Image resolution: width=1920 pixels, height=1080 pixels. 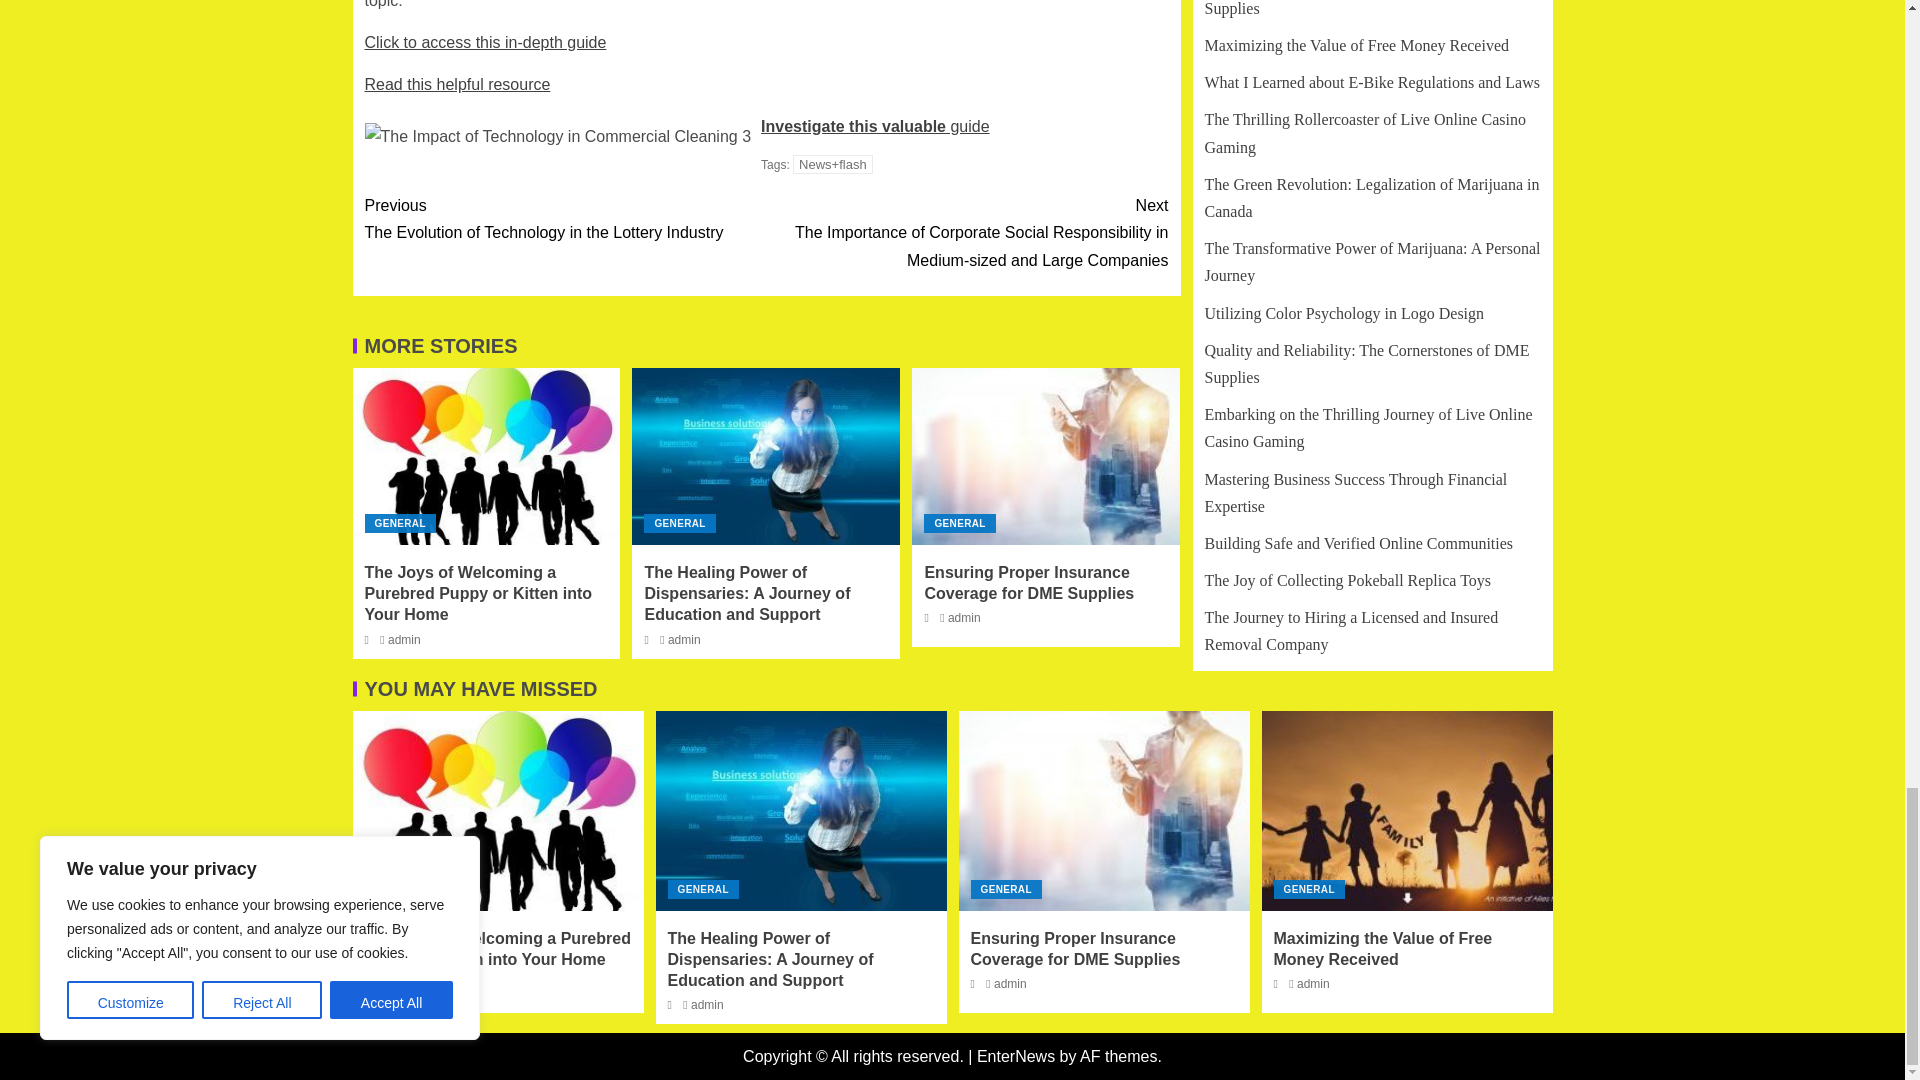 I want to click on Click to access this in-depth guide, so click(x=485, y=42).